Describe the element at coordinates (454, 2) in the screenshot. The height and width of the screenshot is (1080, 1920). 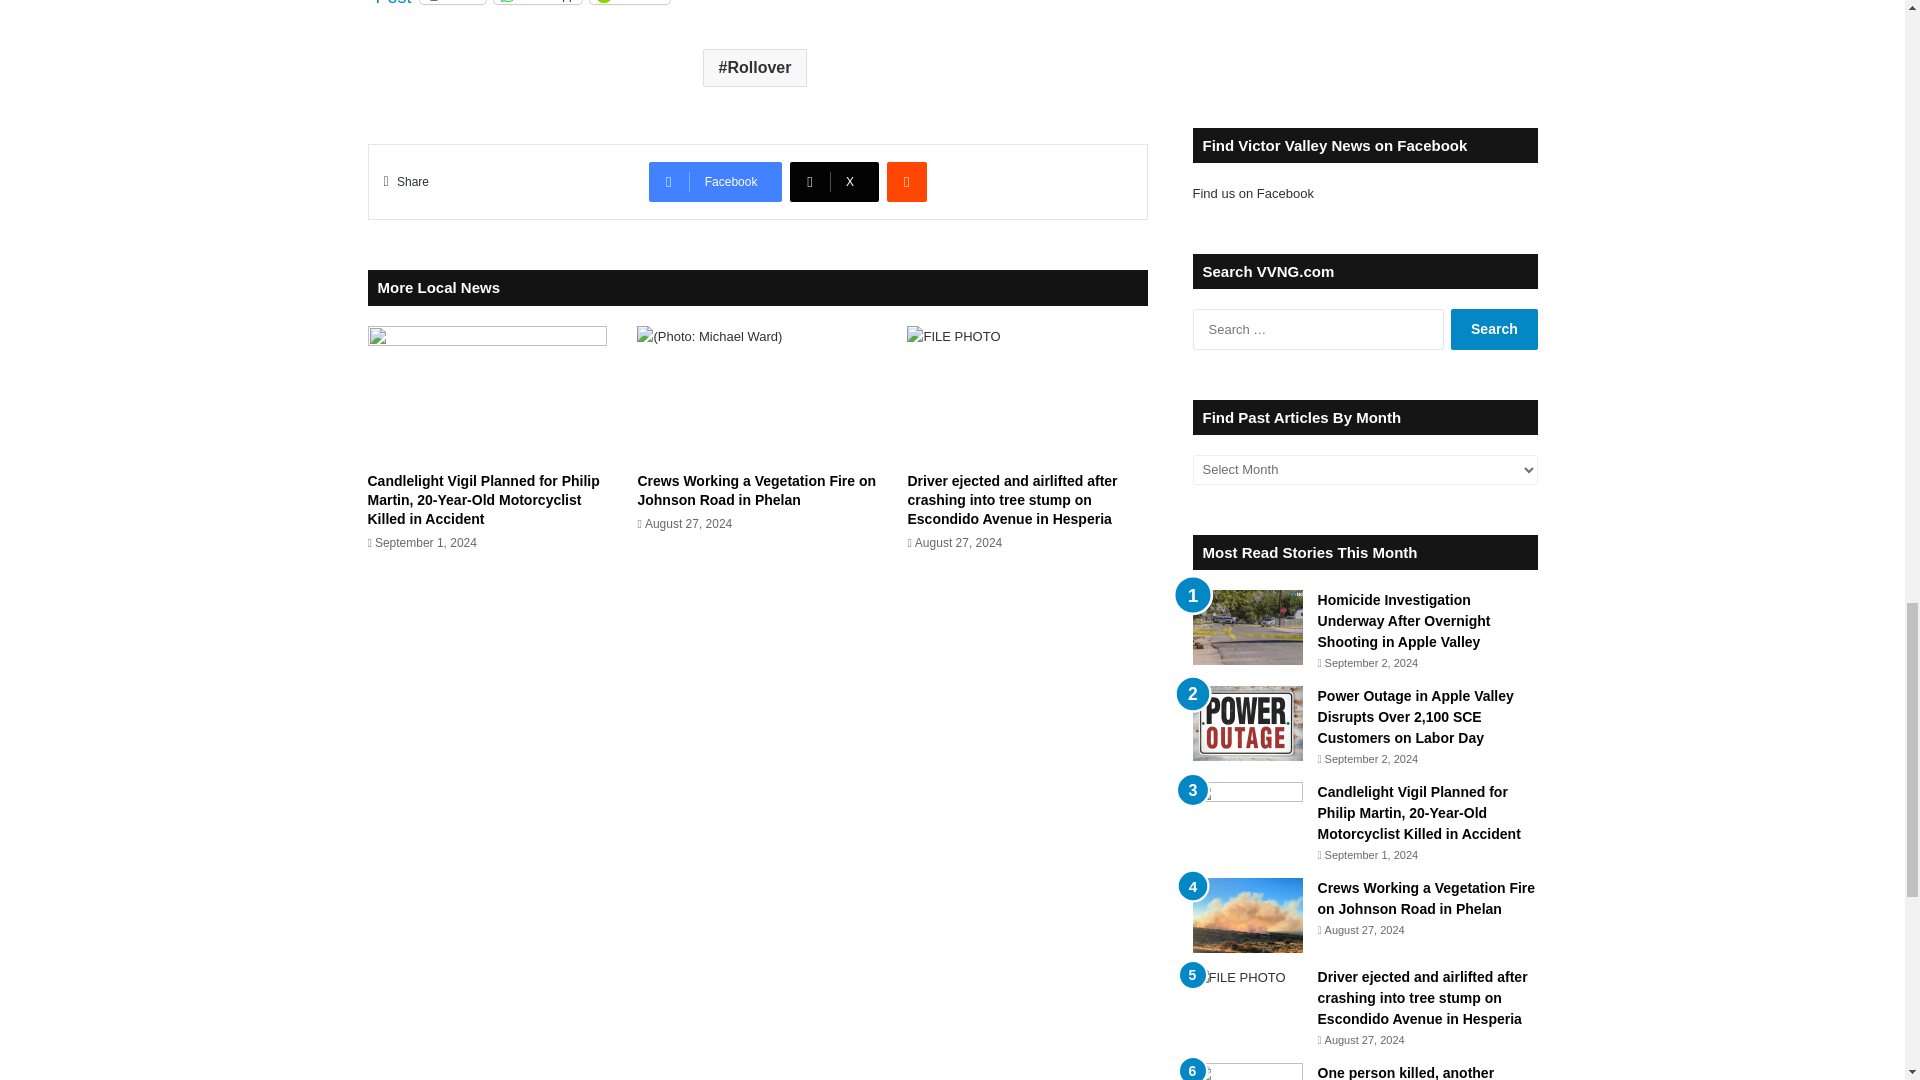
I see `Reddit` at that location.